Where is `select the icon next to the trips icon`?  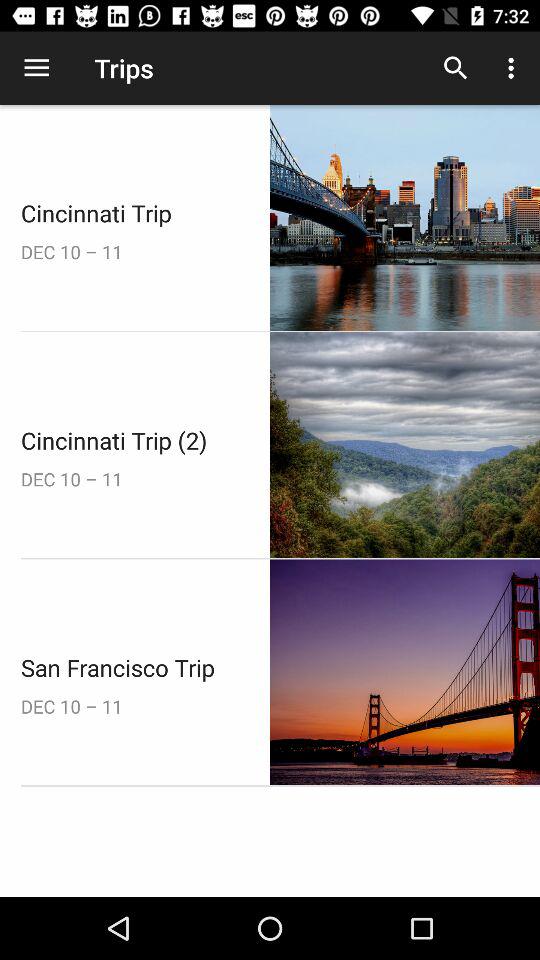 select the icon next to the trips icon is located at coordinates (36, 68).